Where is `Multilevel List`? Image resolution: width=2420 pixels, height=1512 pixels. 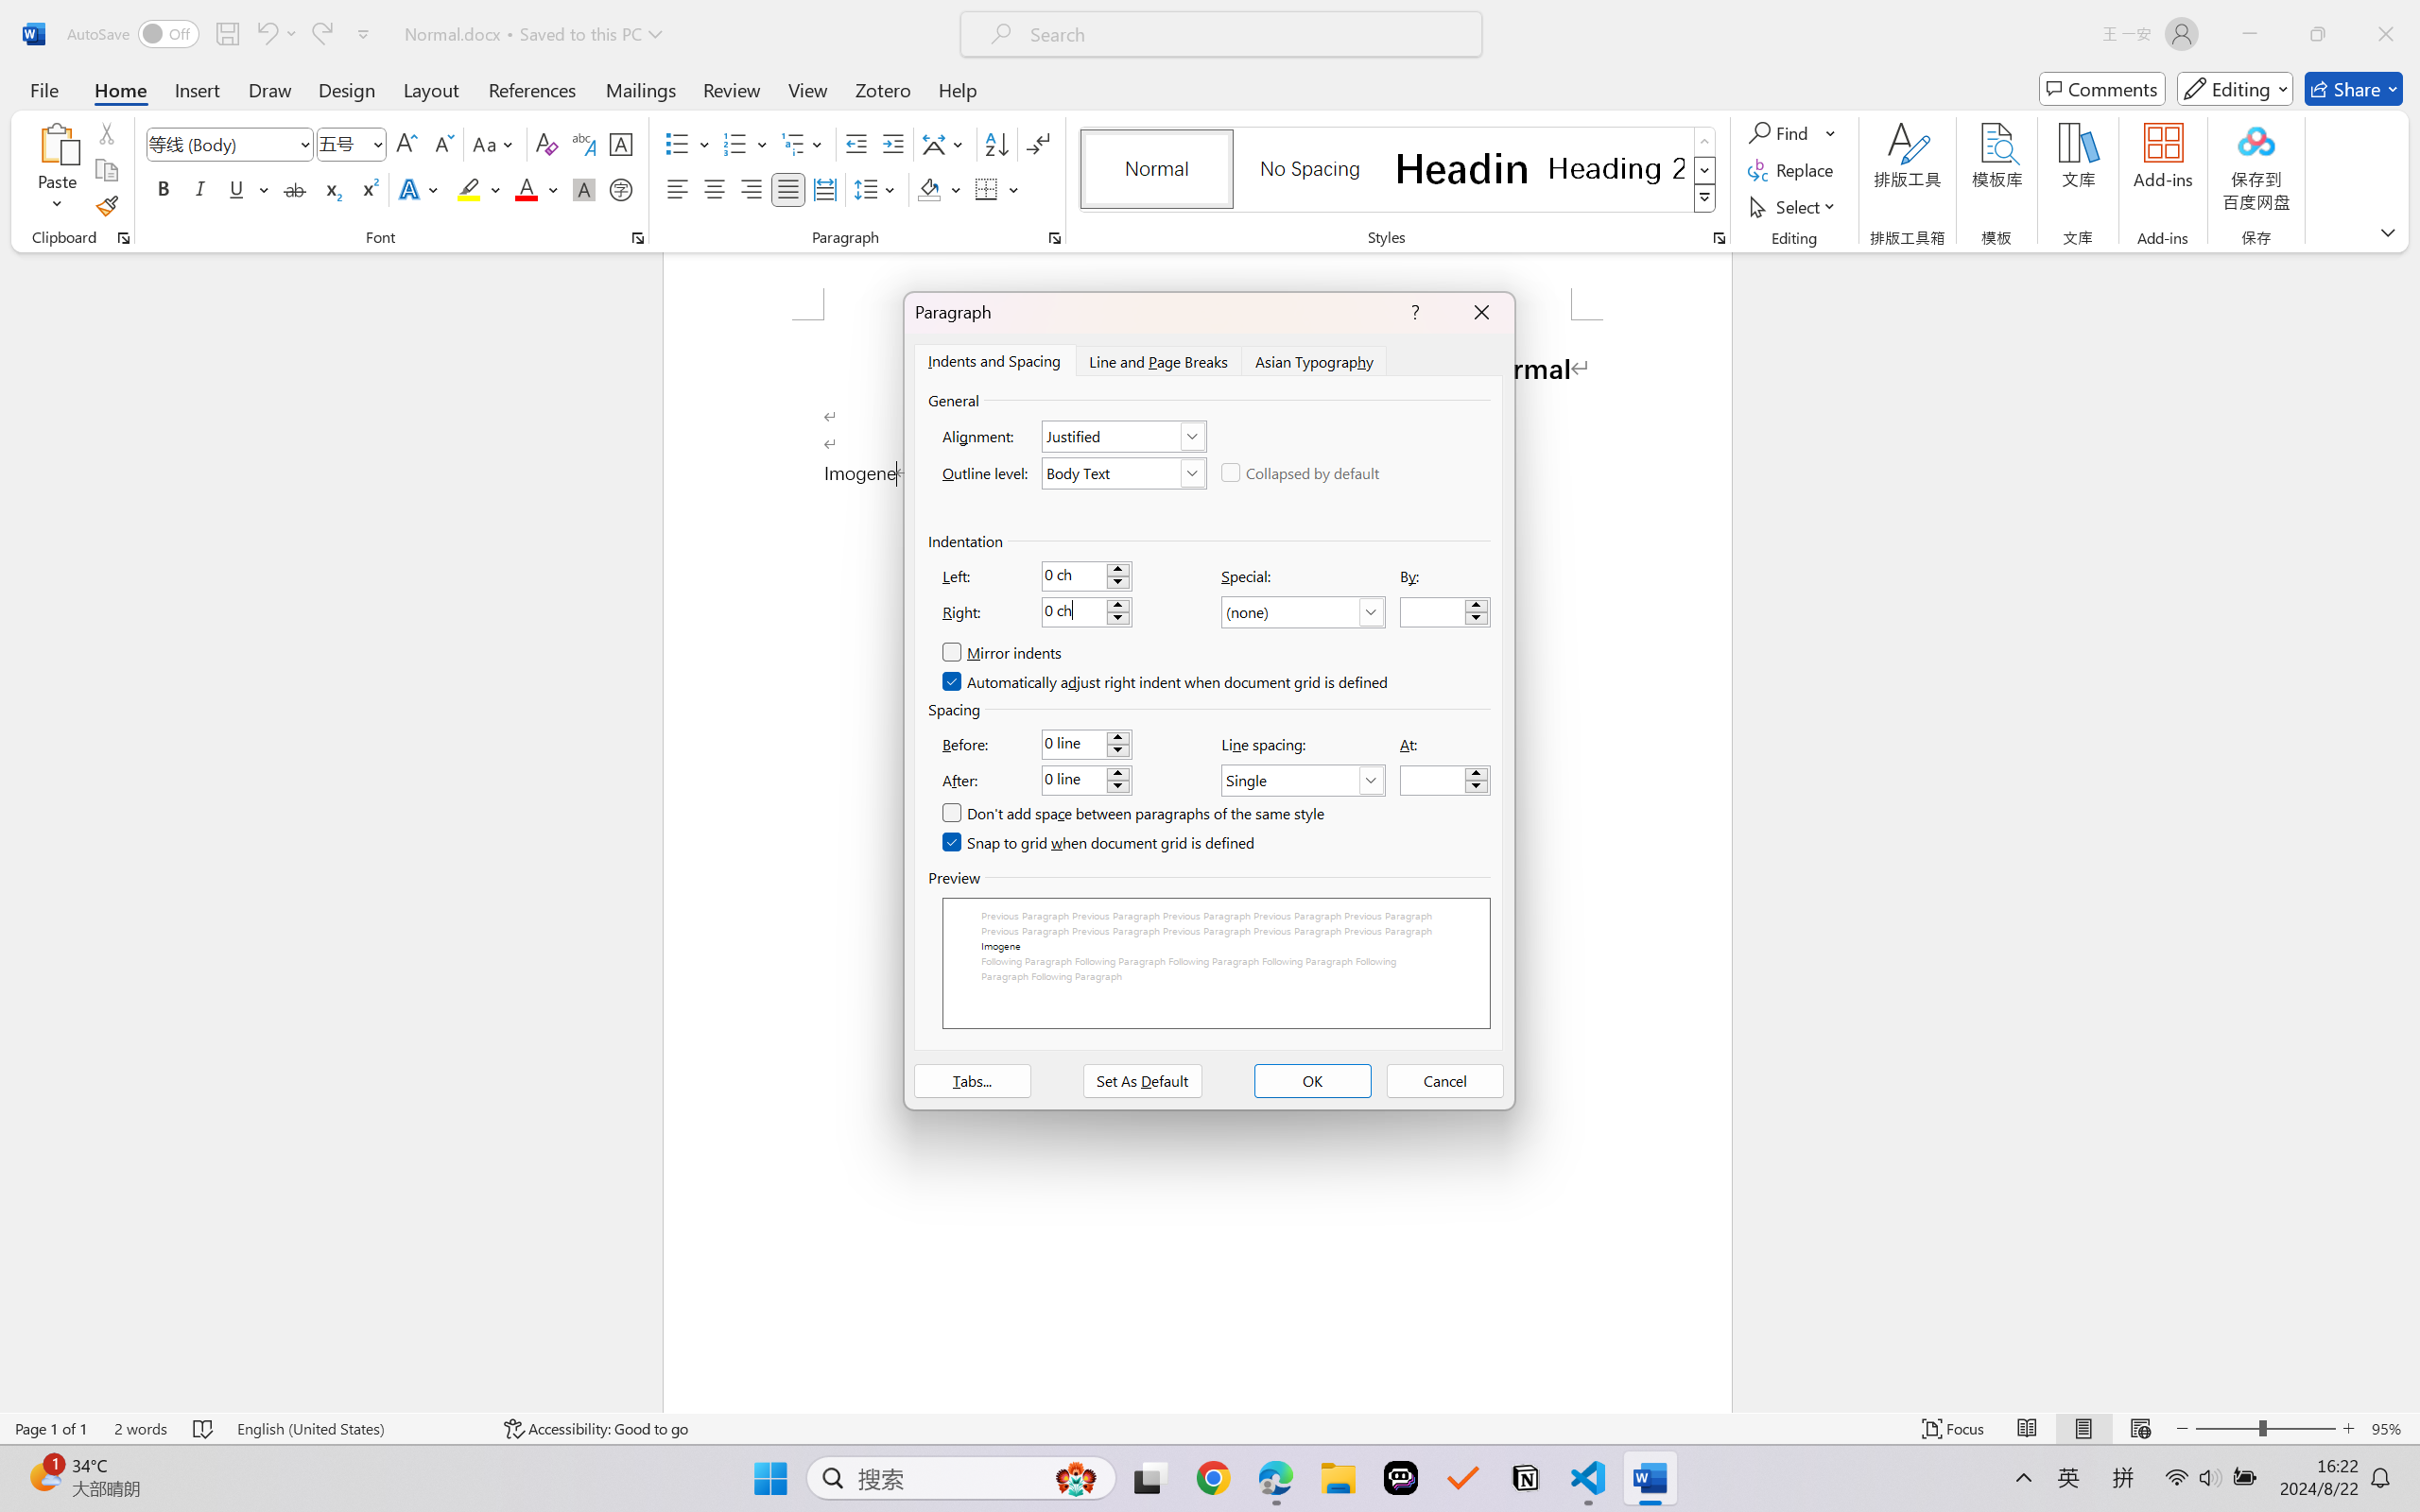
Multilevel List is located at coordinates (804, 144).